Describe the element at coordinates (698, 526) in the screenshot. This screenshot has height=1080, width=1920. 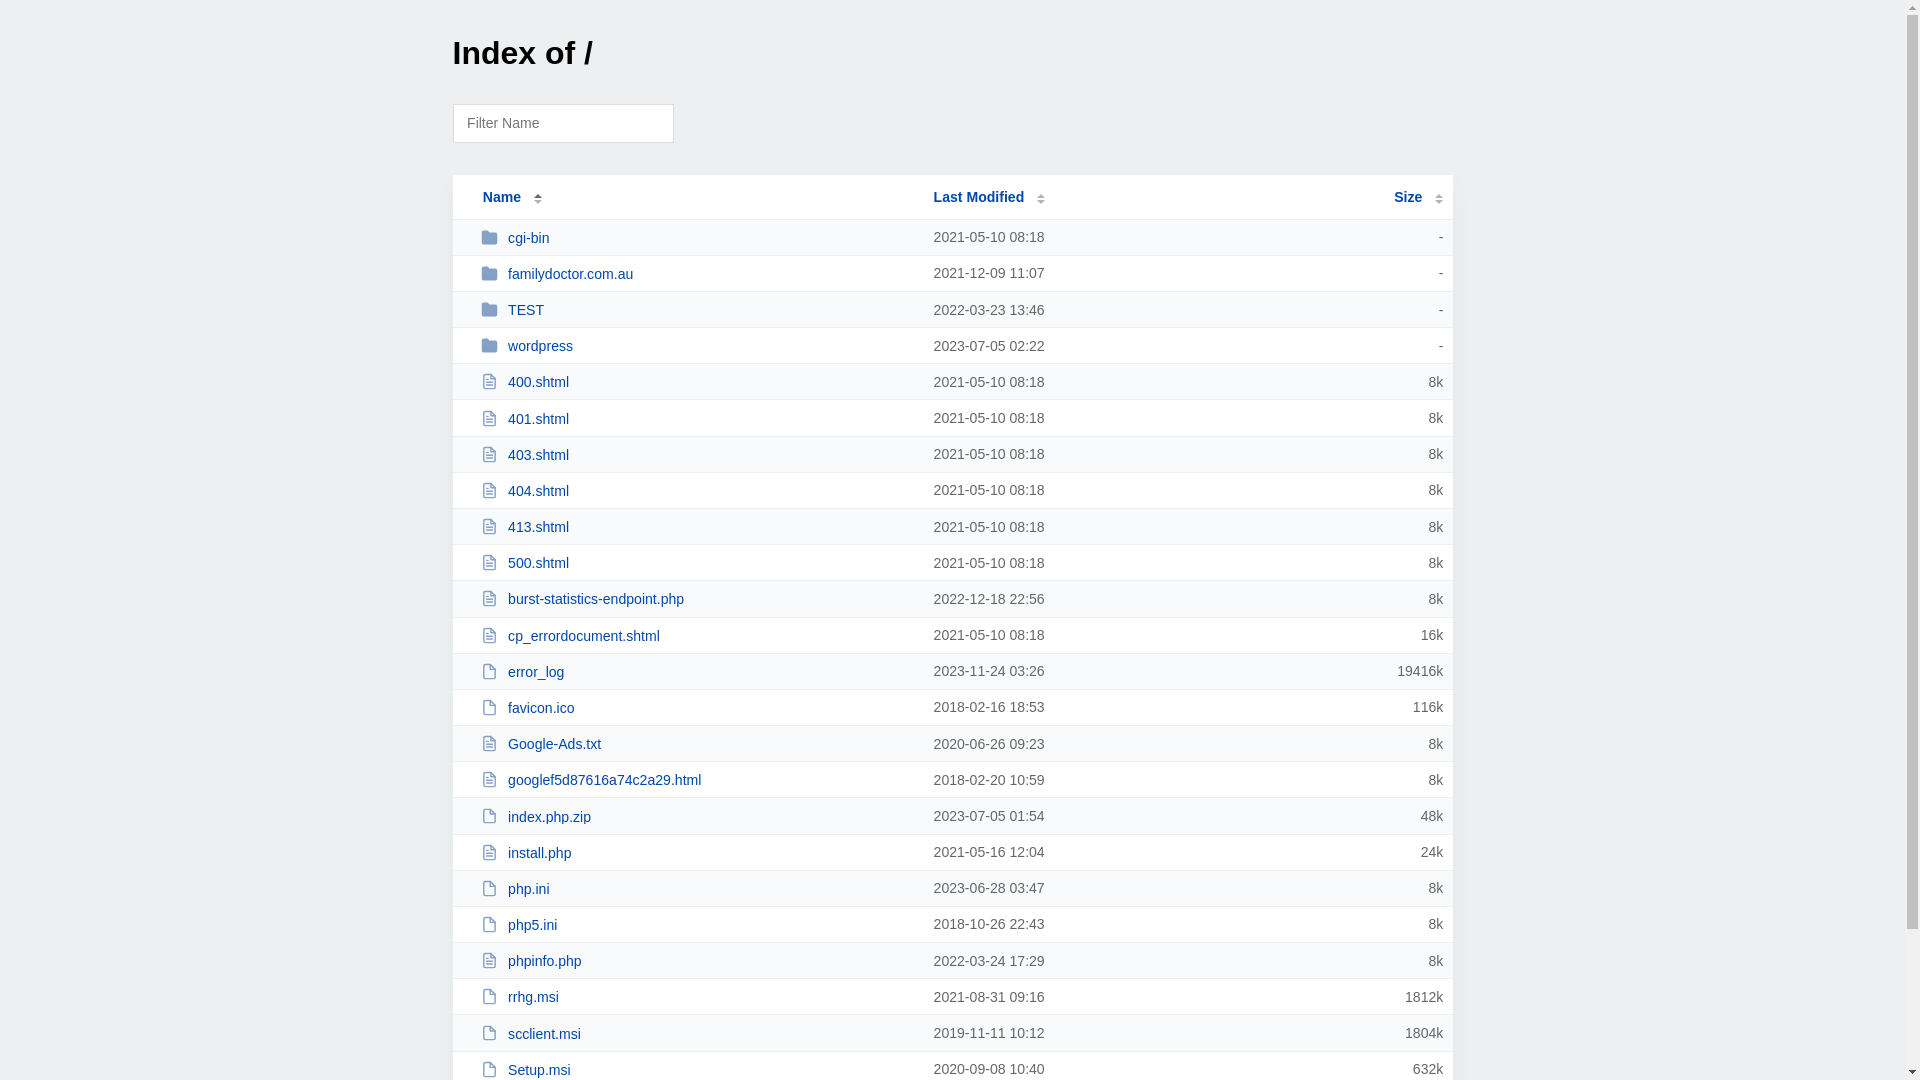
I see `413.shtml` at that location.